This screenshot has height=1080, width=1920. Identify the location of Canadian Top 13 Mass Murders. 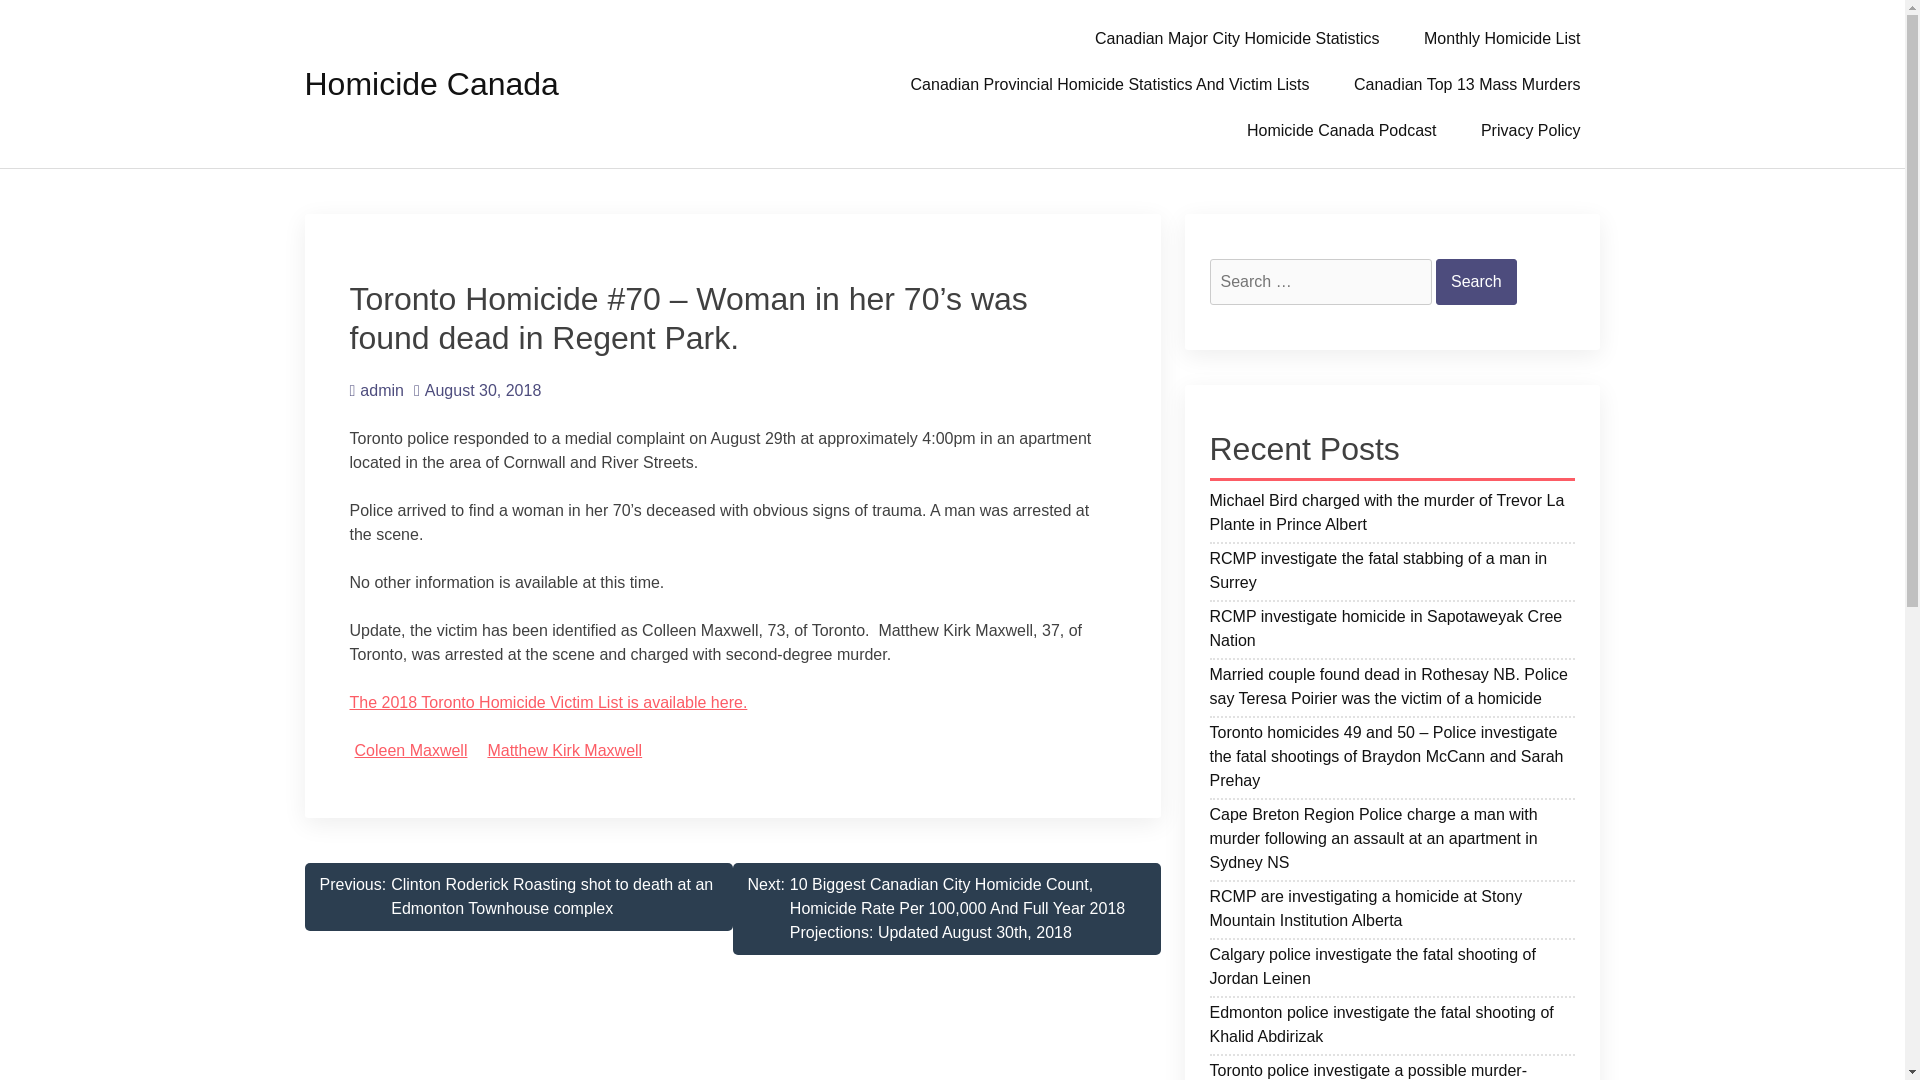
(1468, 83).